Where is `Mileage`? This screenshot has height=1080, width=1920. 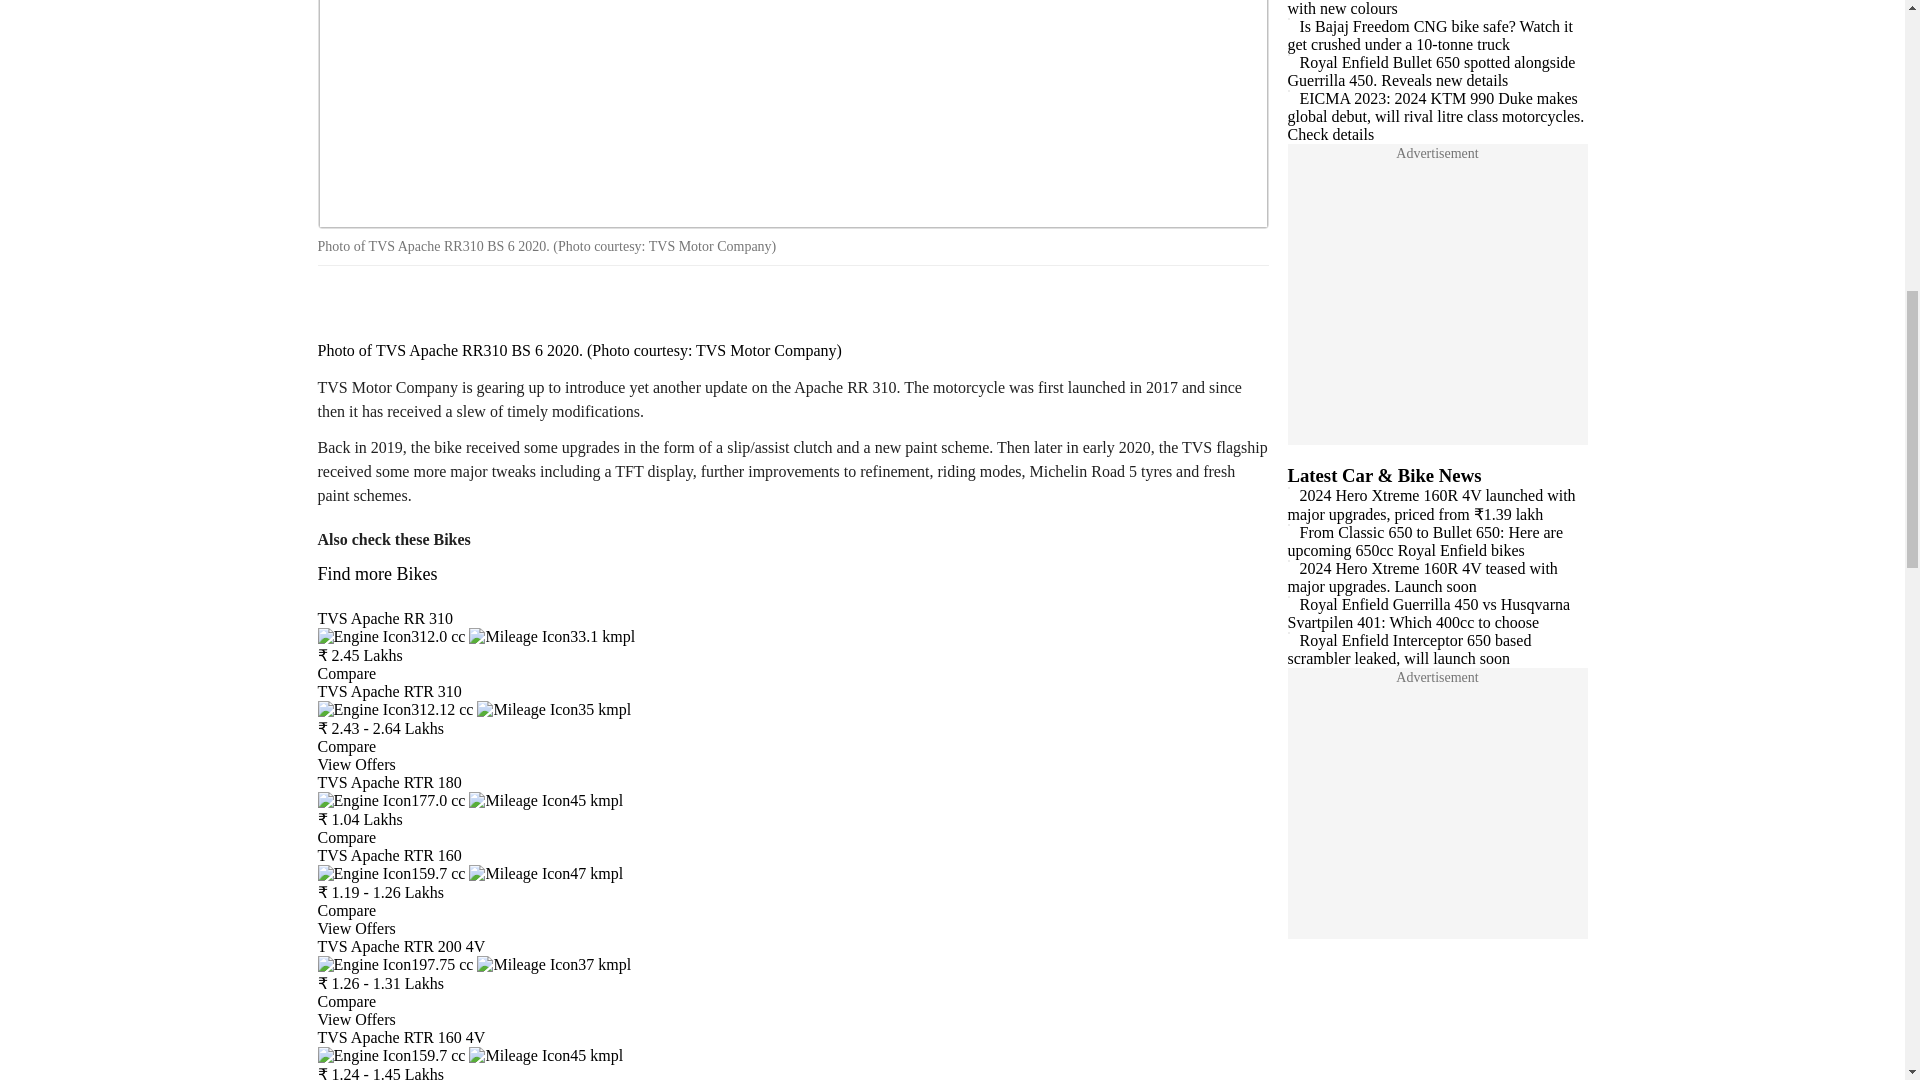 Mileage is located at coordinates (545, 800).